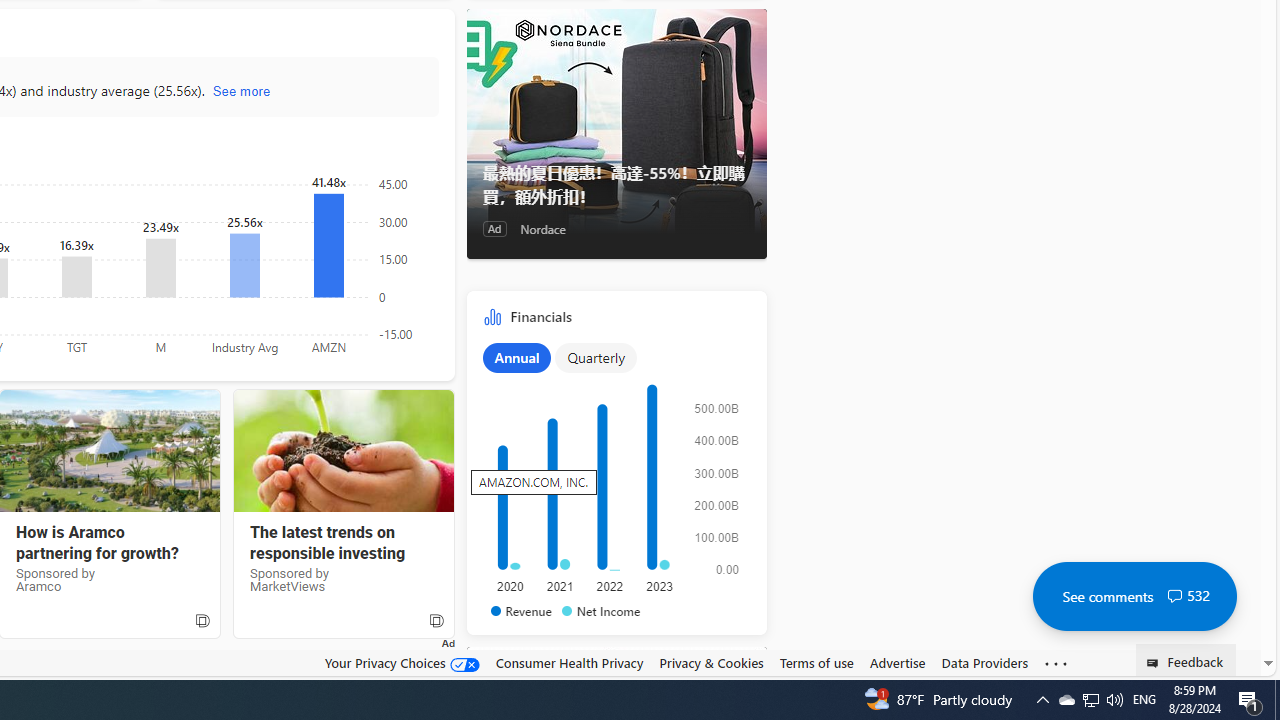 The height and width of the screenshot is (720, 1280). I want to click on Consumer Health Privacy, so click(569, 663).